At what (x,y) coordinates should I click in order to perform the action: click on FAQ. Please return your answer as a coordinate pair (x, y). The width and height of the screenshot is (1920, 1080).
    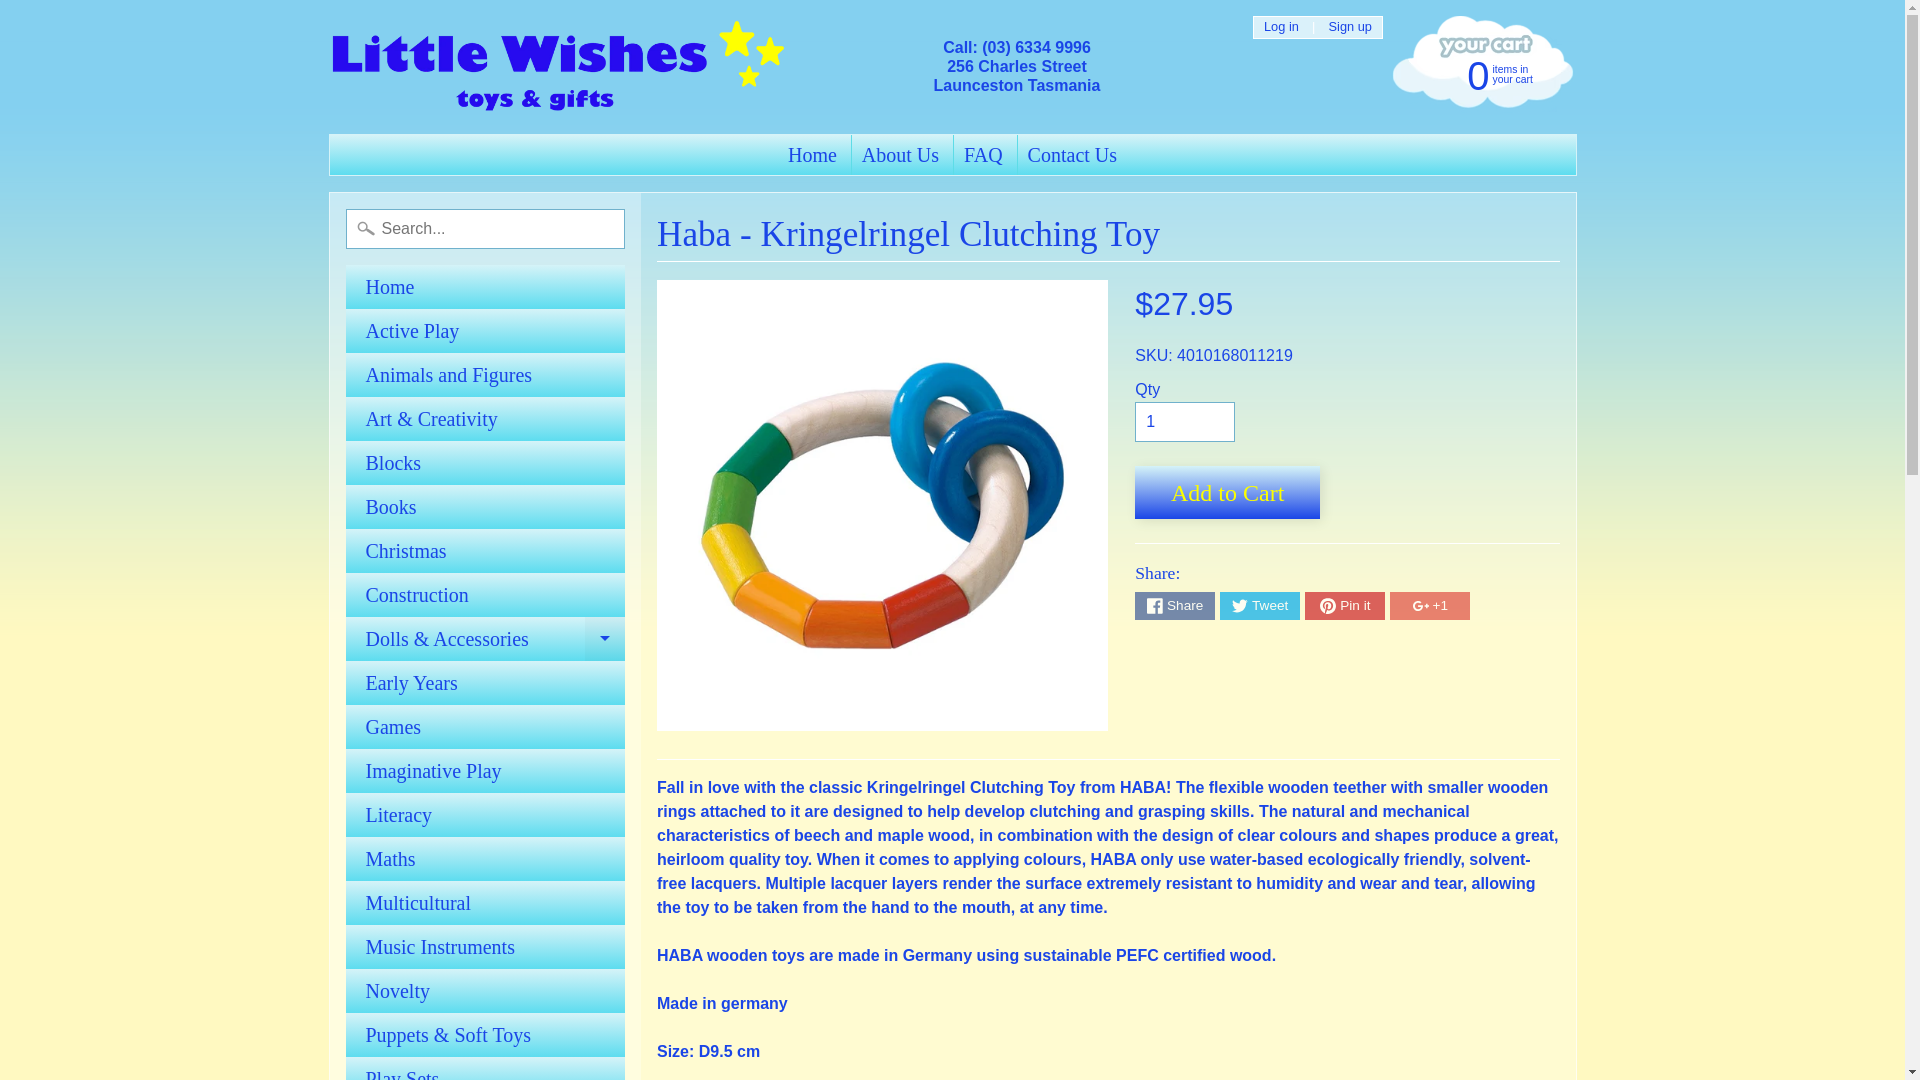
    Looking at the image, I should click on (984, 154).